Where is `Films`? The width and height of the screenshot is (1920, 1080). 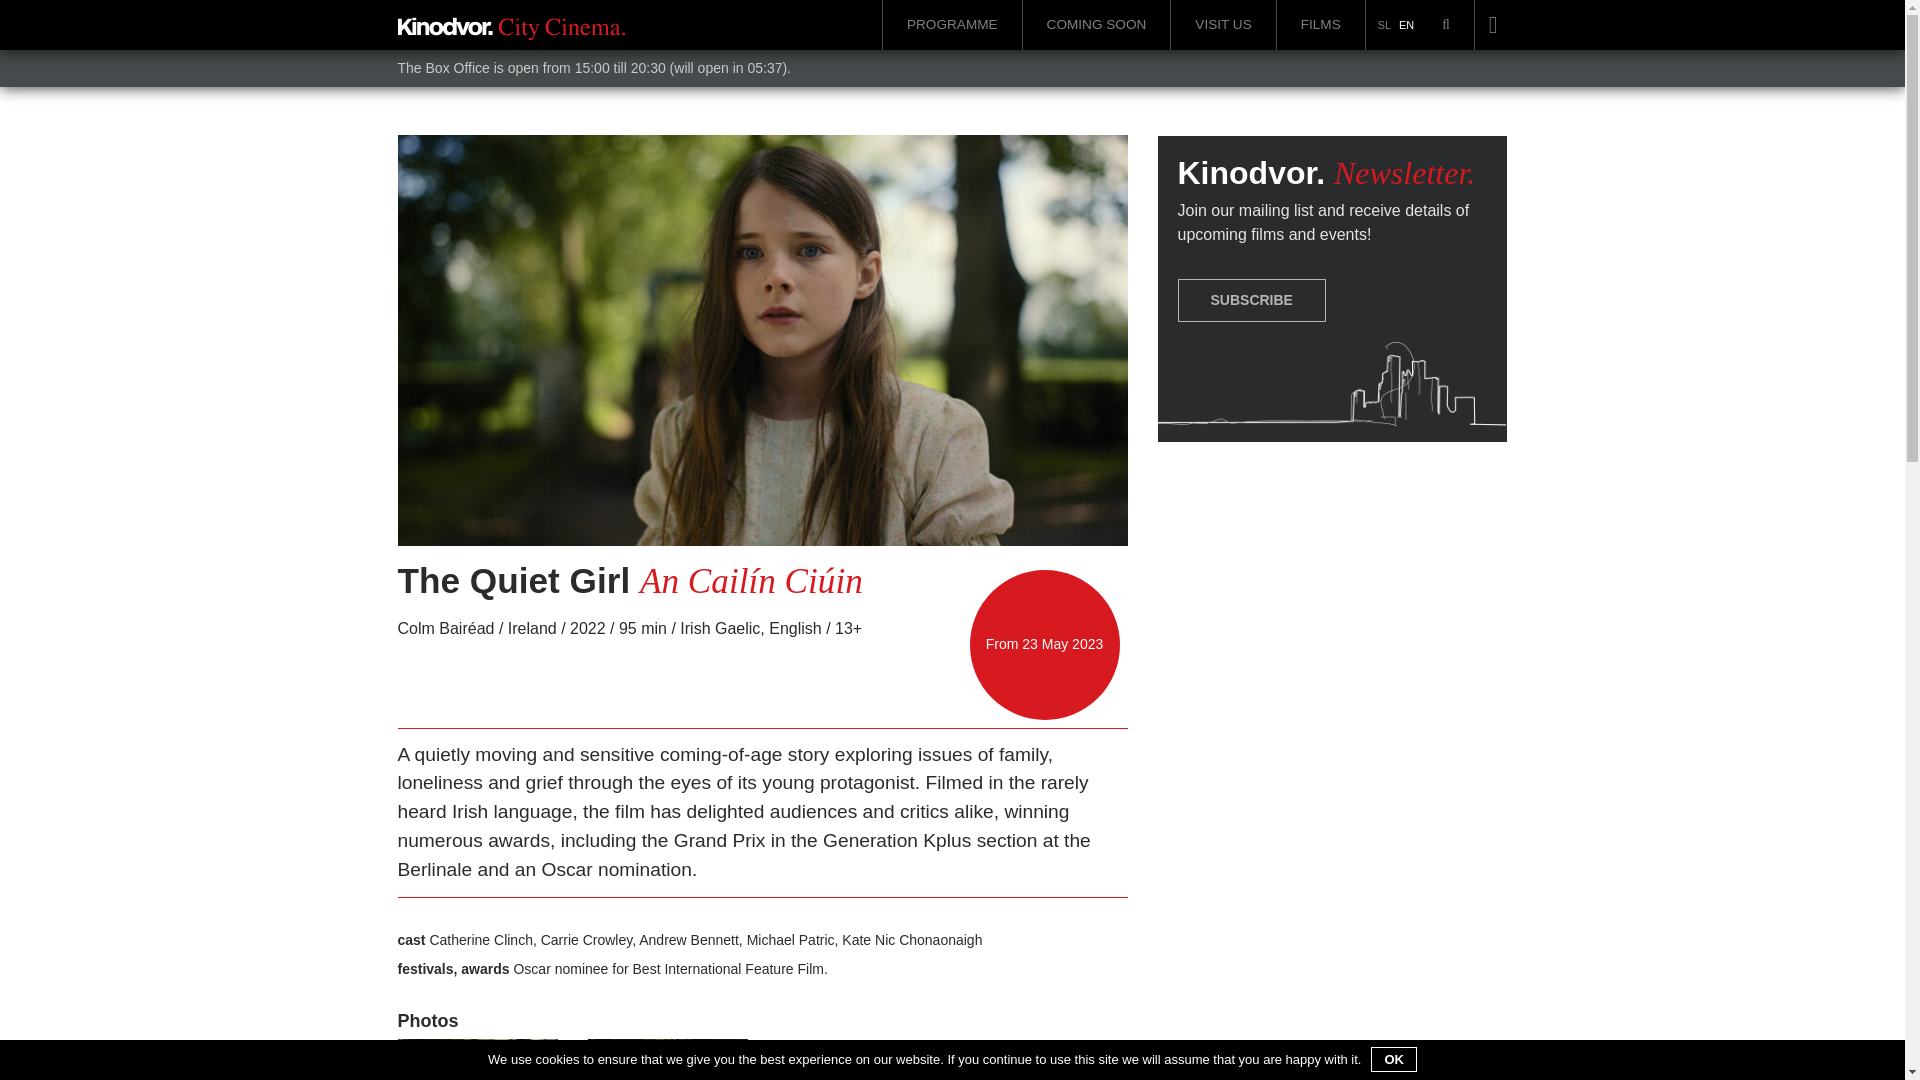 Films is located at coordinates (1320, 24).